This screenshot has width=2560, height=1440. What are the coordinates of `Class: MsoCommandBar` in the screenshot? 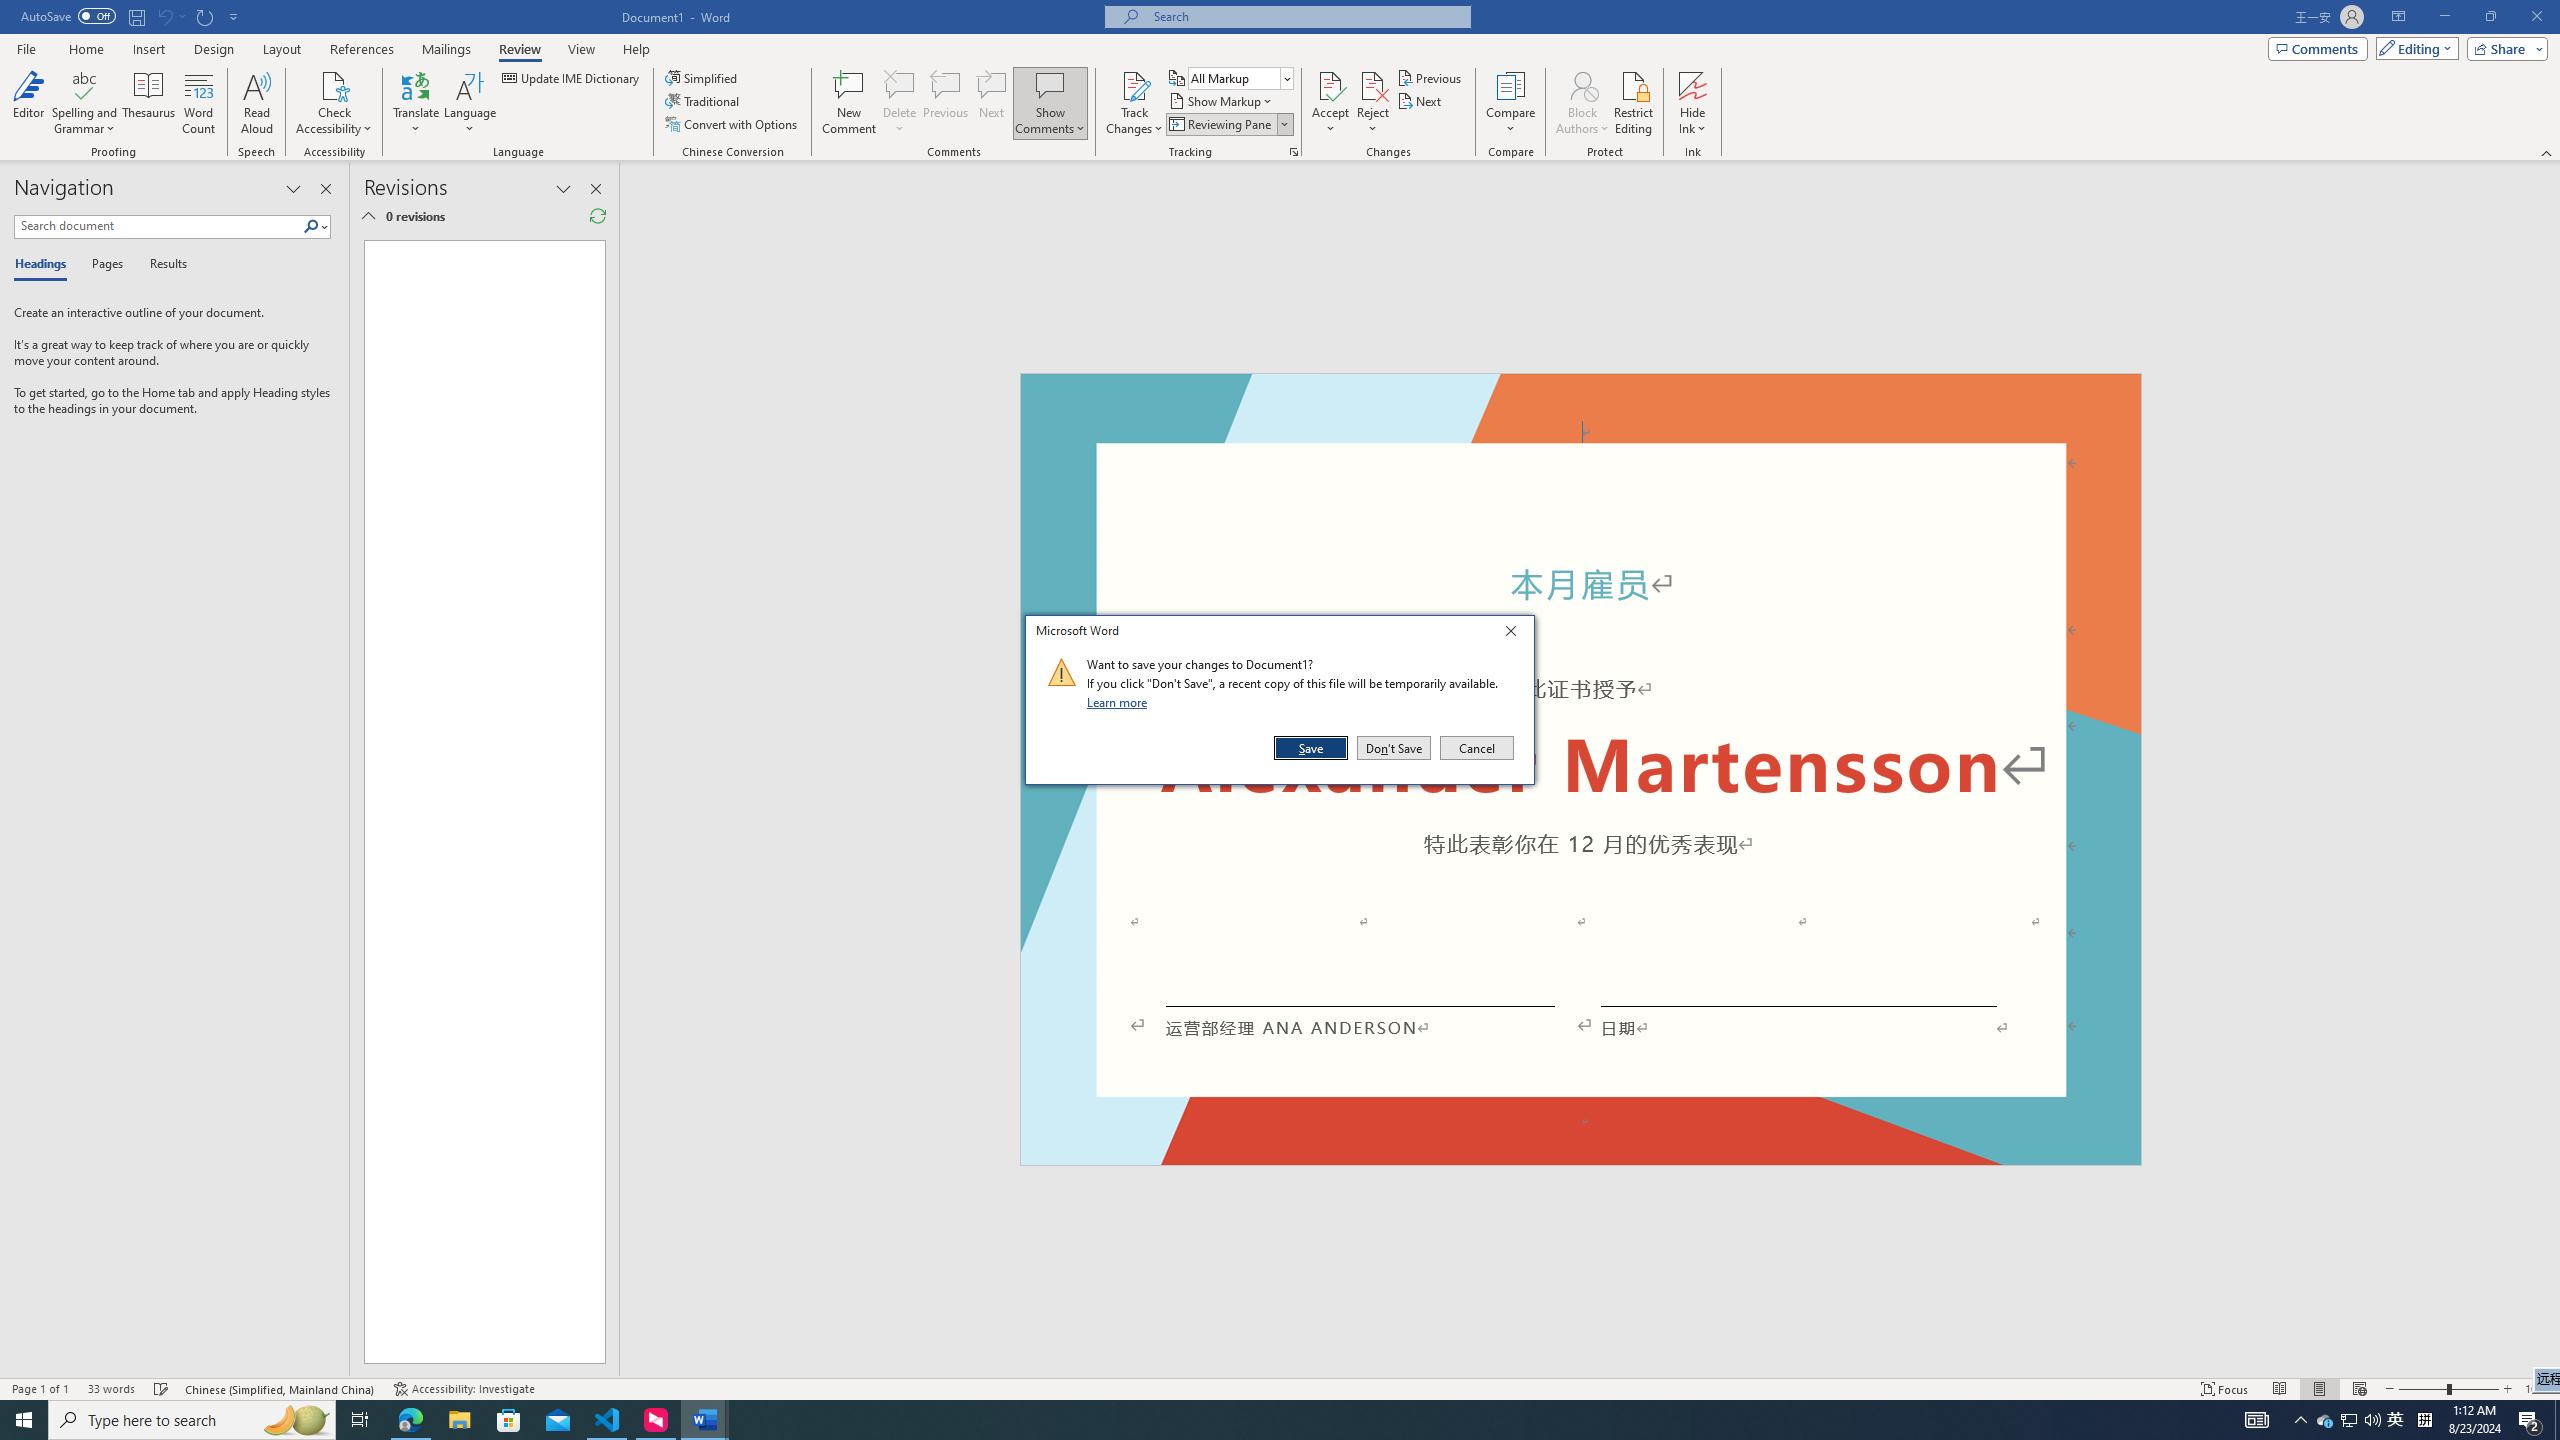 It's located at (1280, 1388).